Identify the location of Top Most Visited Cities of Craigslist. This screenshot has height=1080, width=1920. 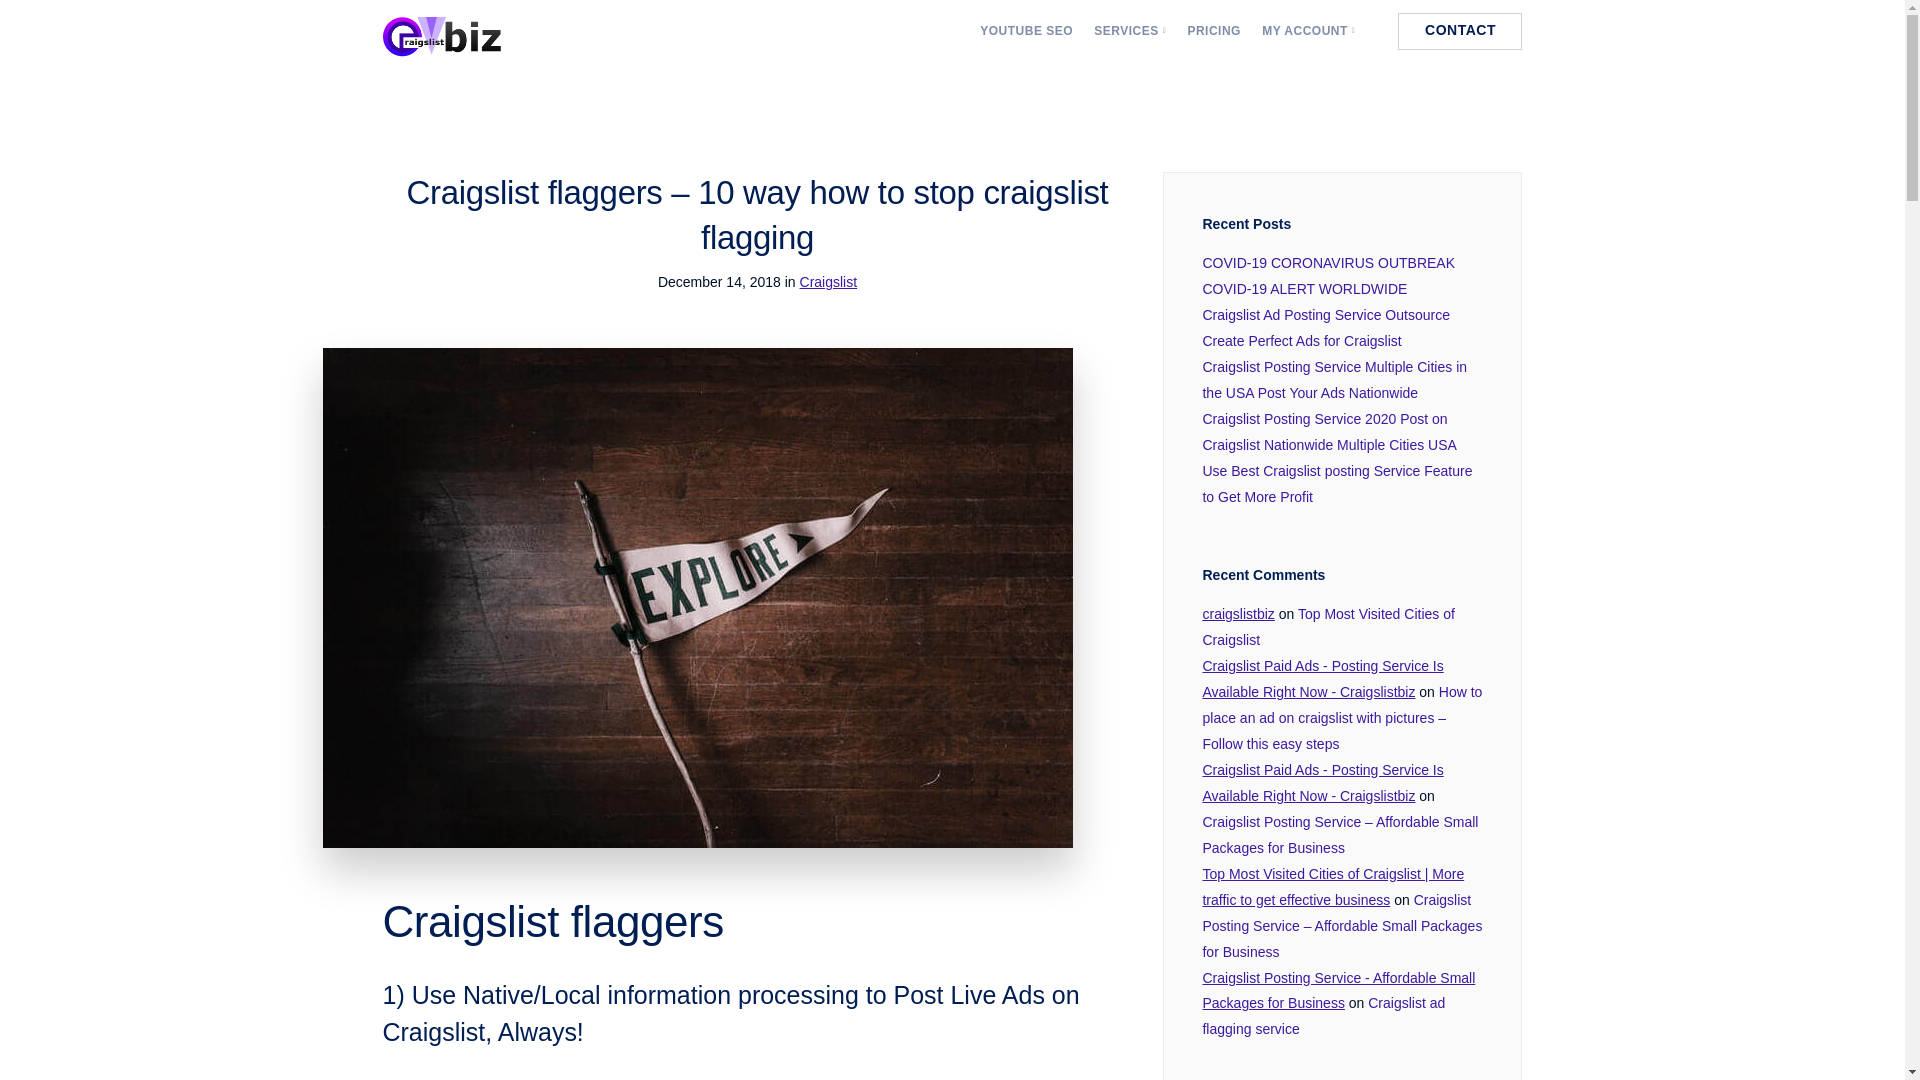
(1327, 626).